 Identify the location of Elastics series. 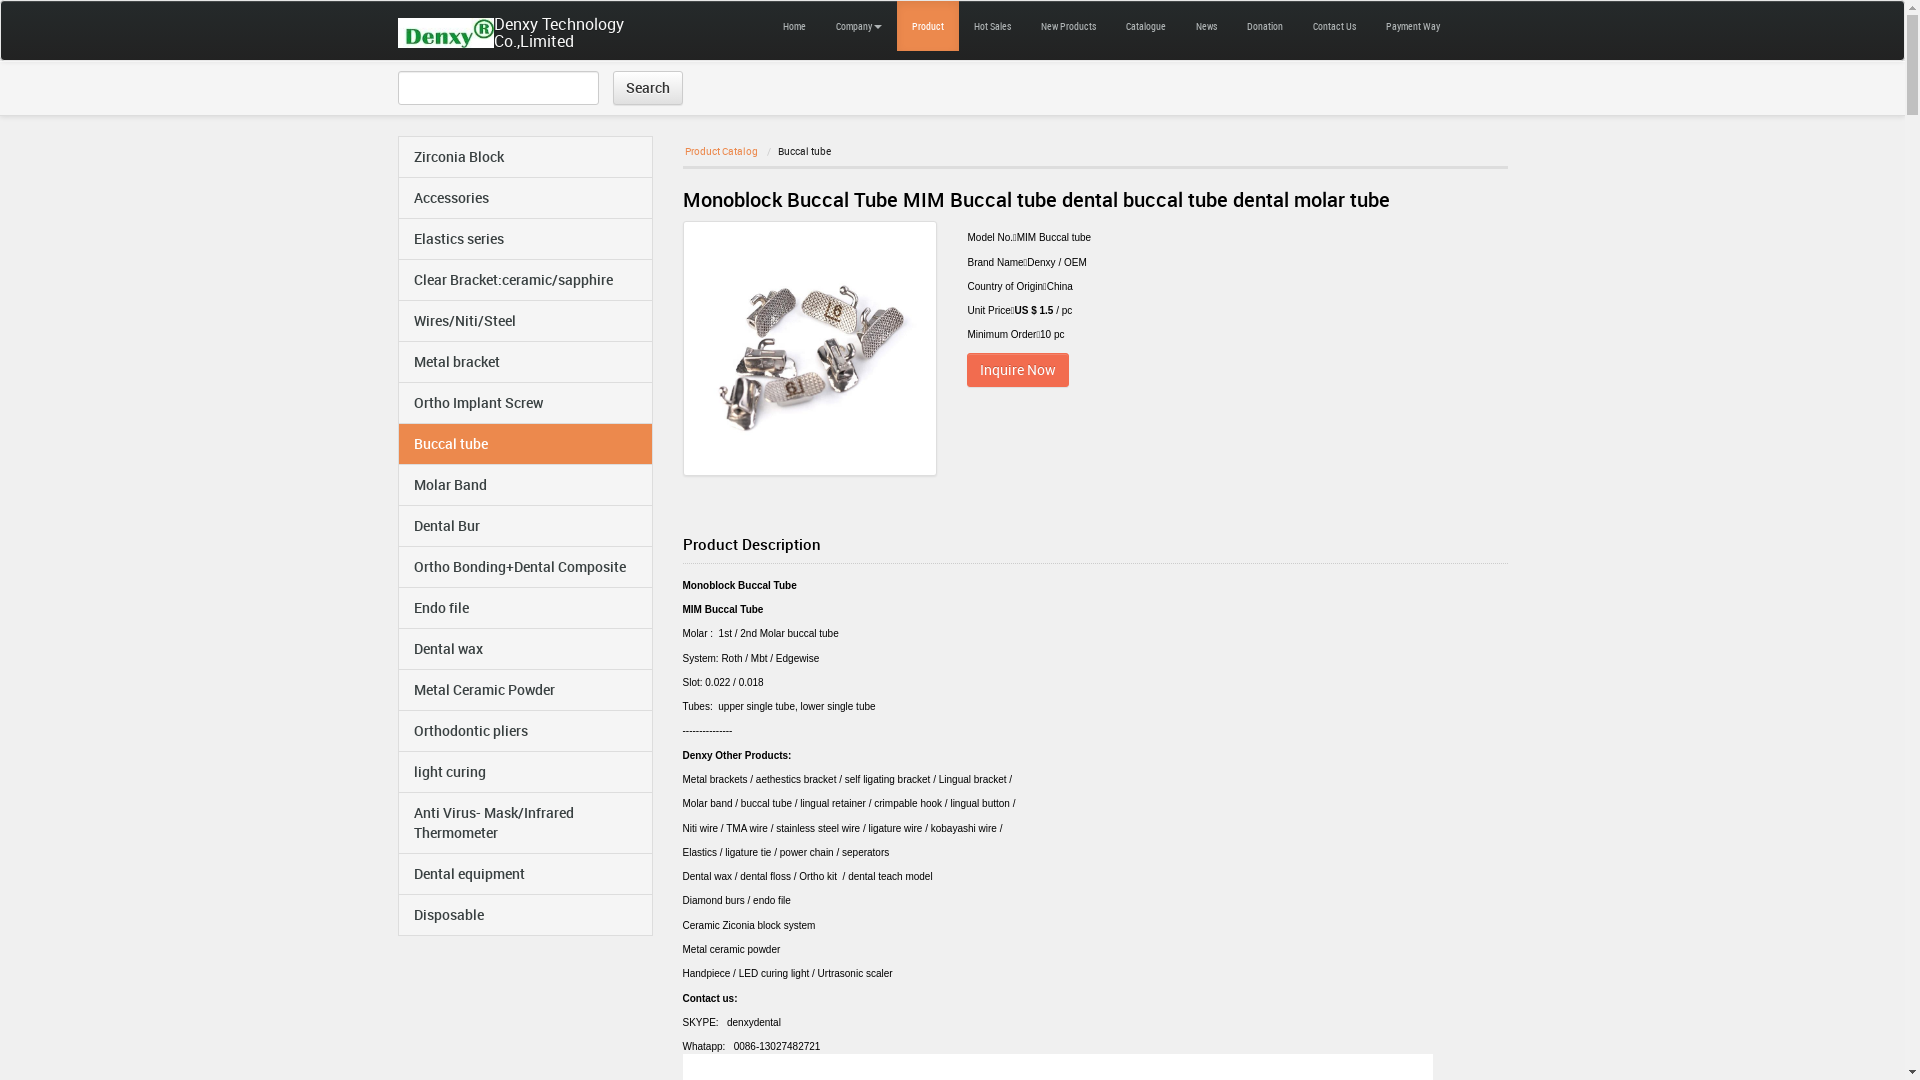
(524, 239).